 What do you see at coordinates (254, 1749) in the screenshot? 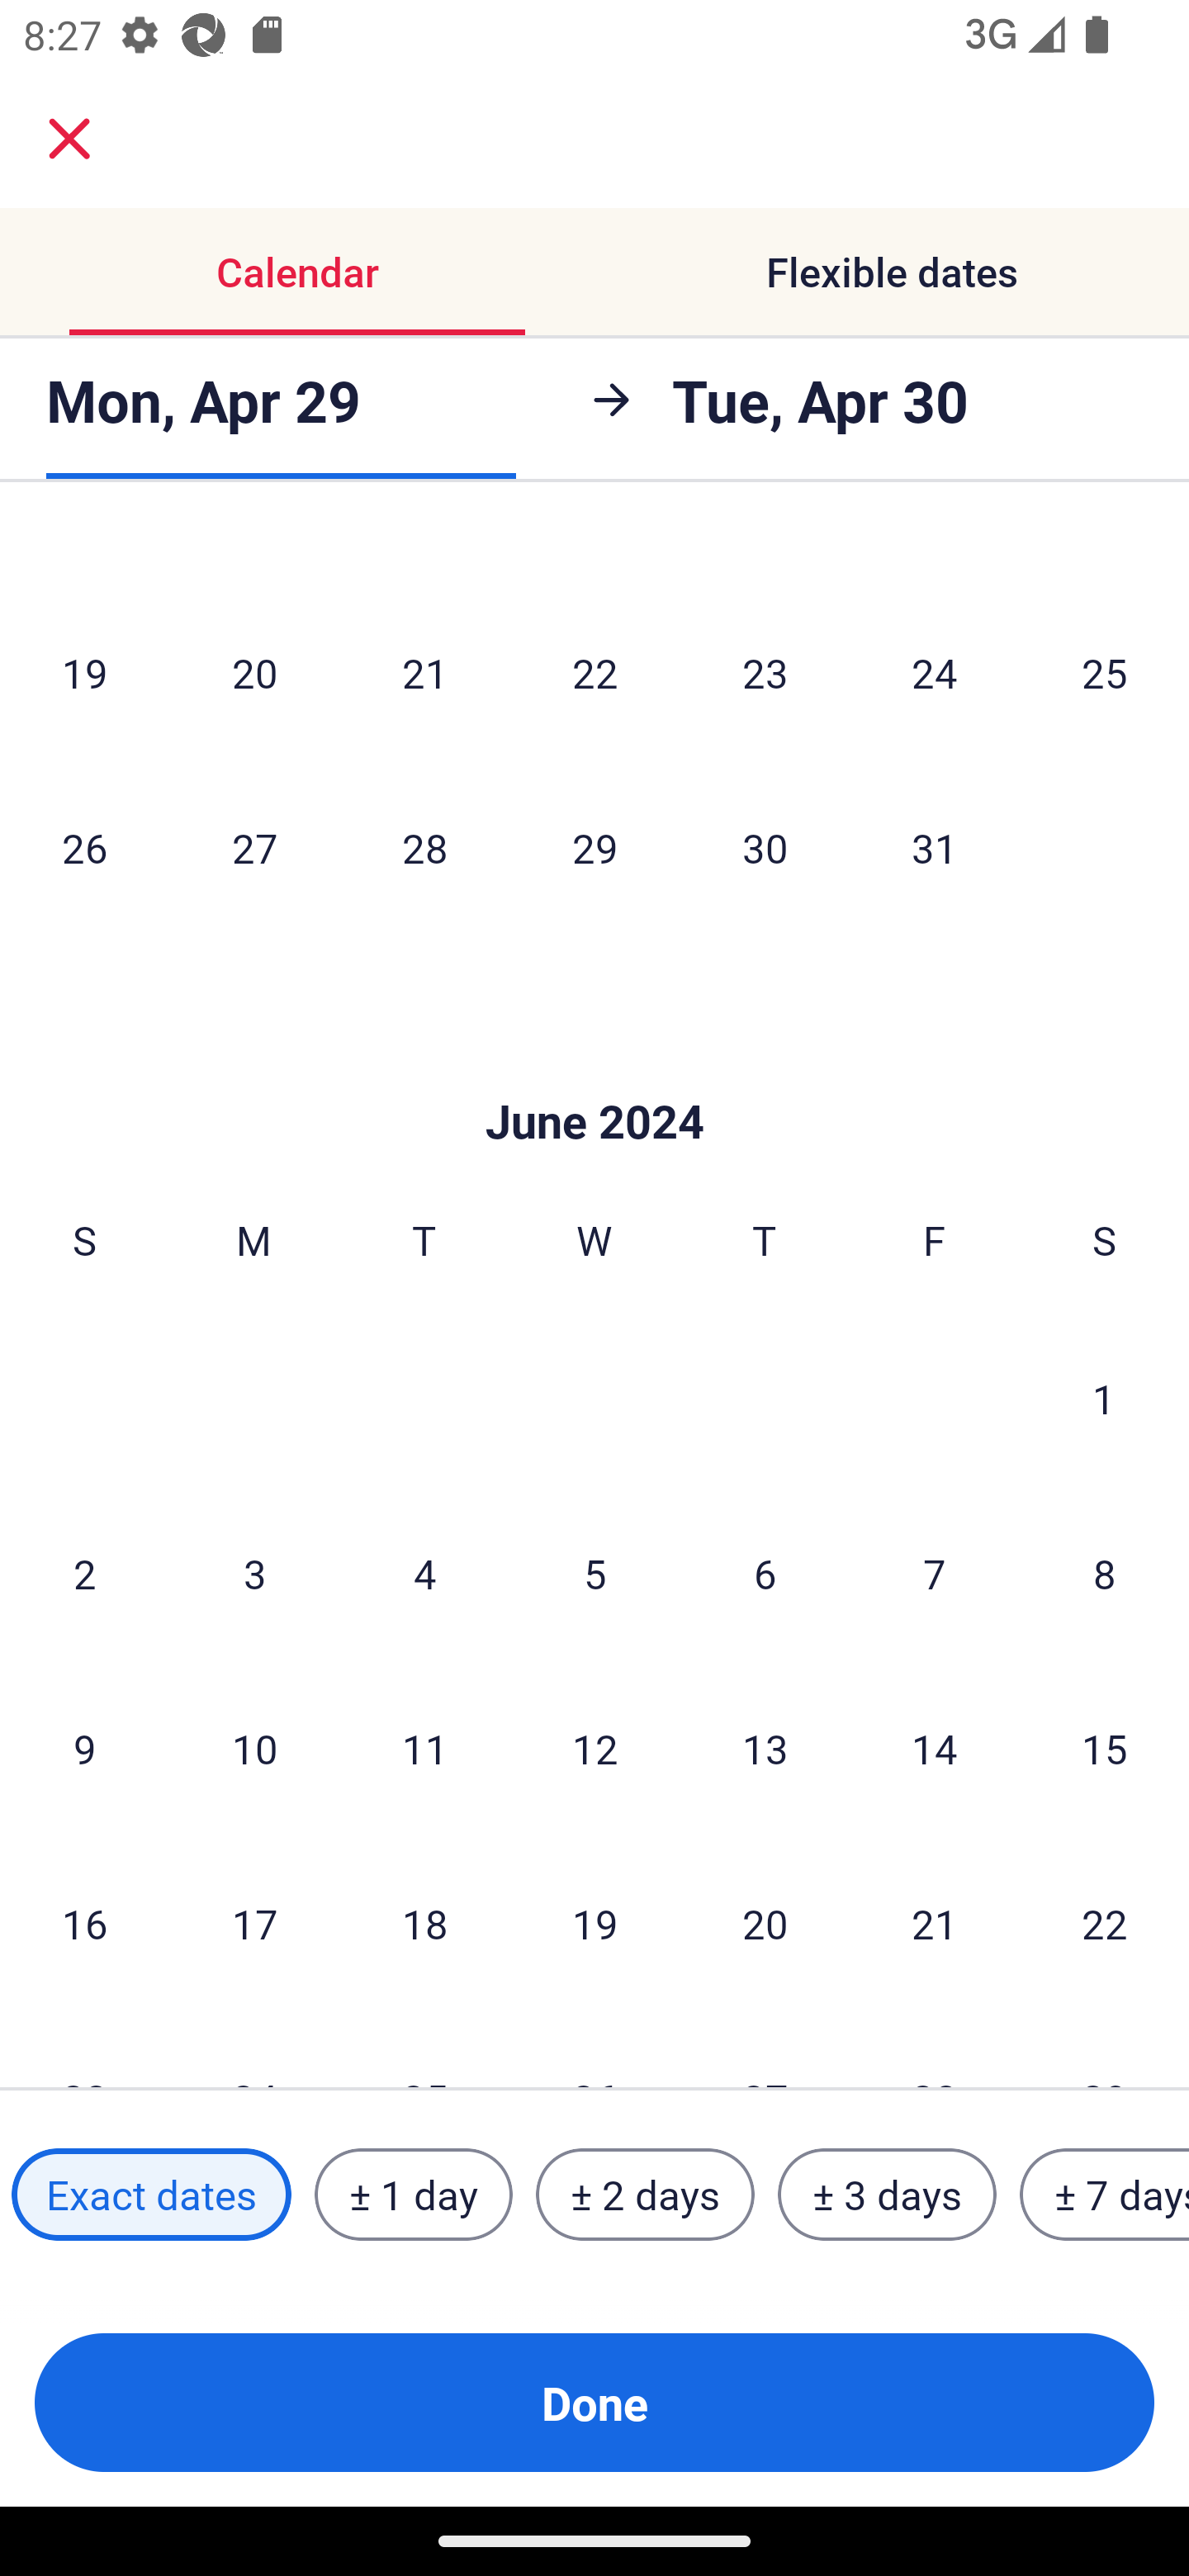
I see `10 Monday, June 10, 2024` at bounding box center [254, 1749].